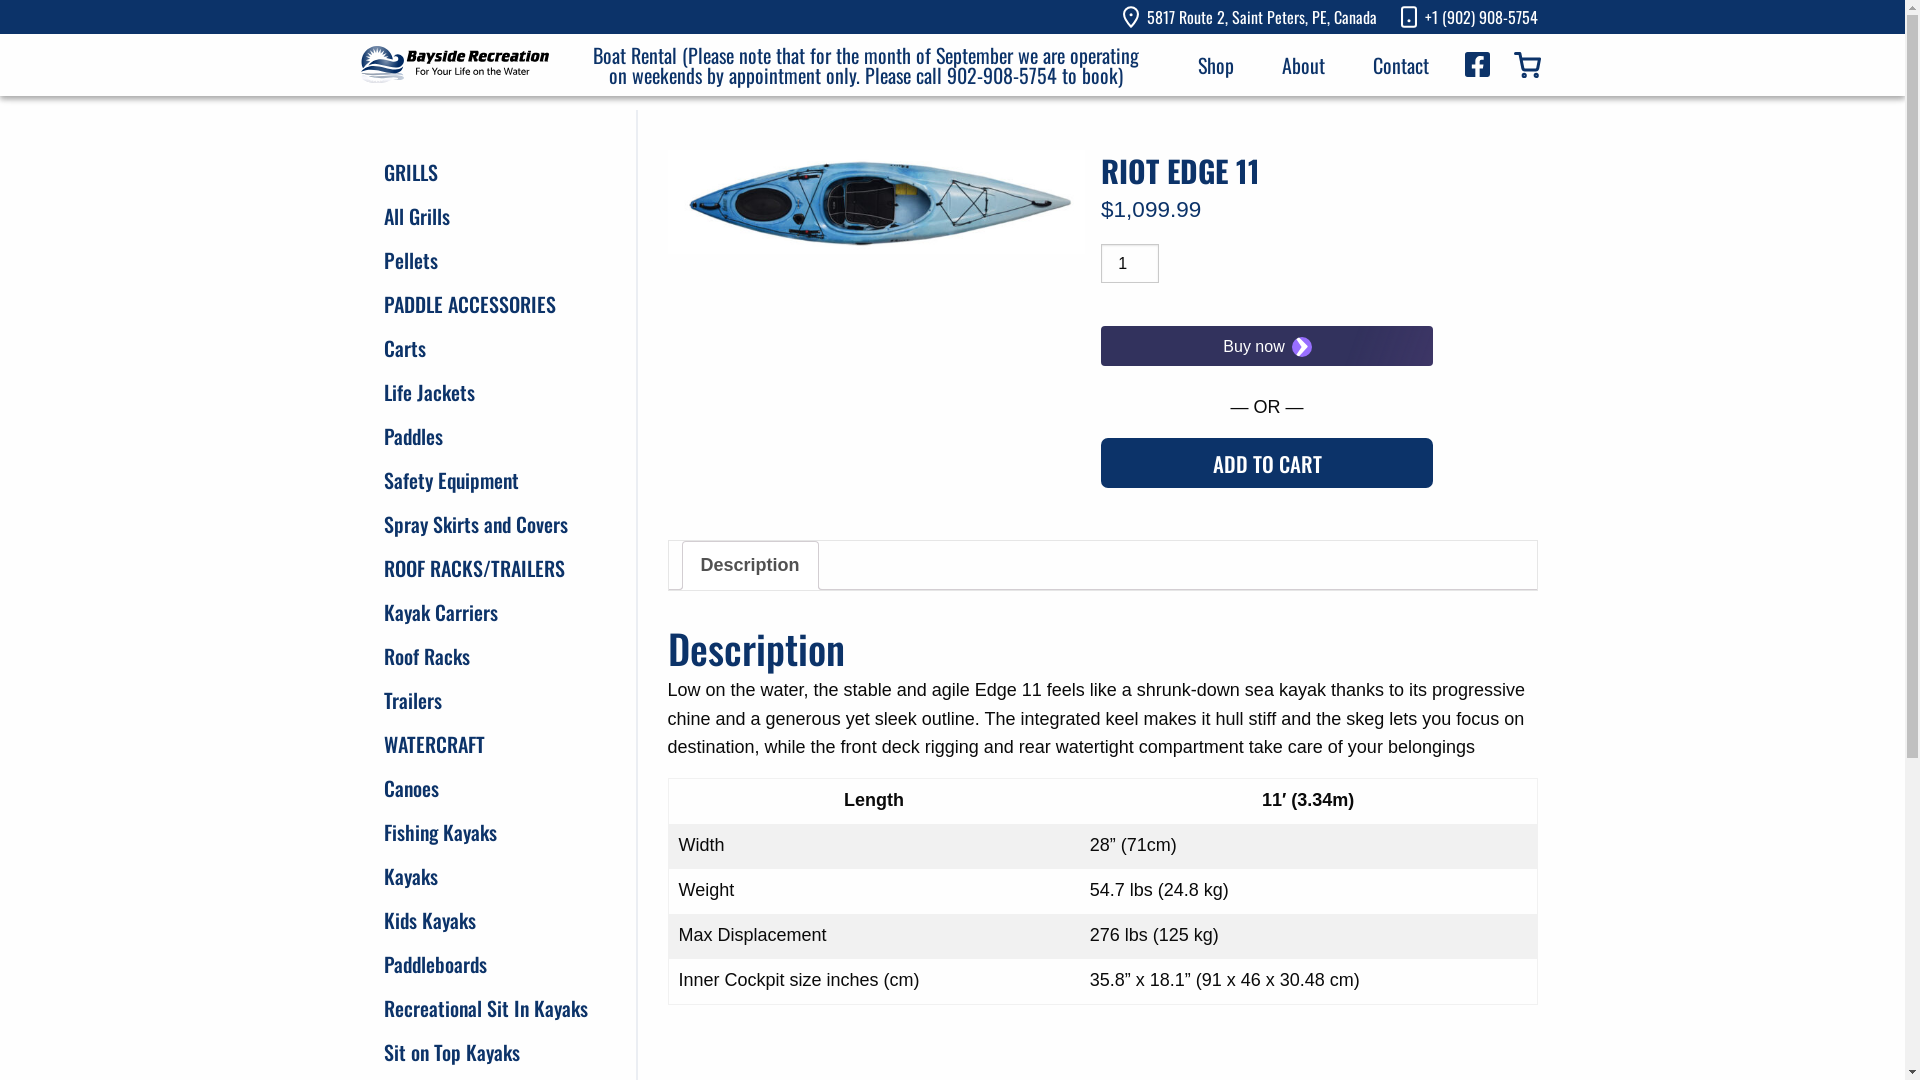  What do you see at coordinates (1267, 463) in the screenshot?
I see `ADD TO CART` at bounding box center [1267, 463].